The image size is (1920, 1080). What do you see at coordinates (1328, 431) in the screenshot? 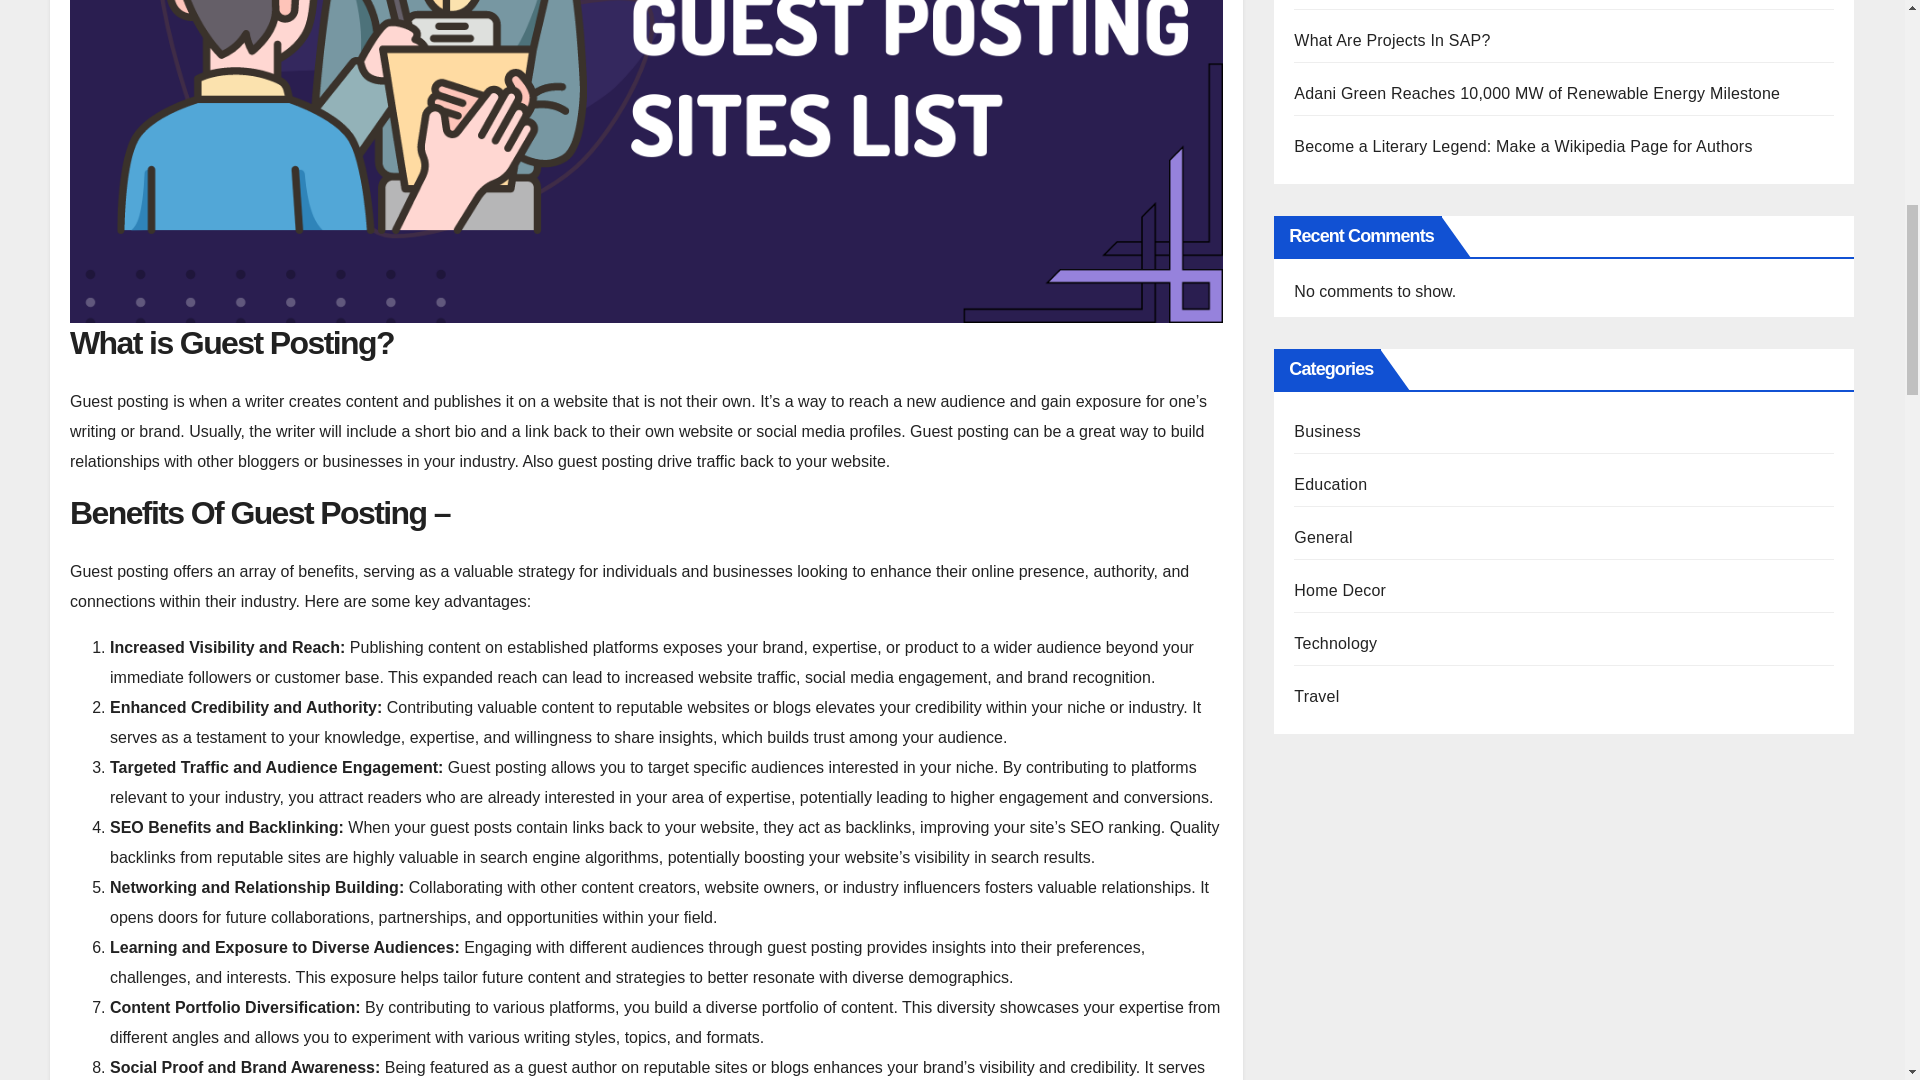
I see `Business` at bounding box center [1328, 431].